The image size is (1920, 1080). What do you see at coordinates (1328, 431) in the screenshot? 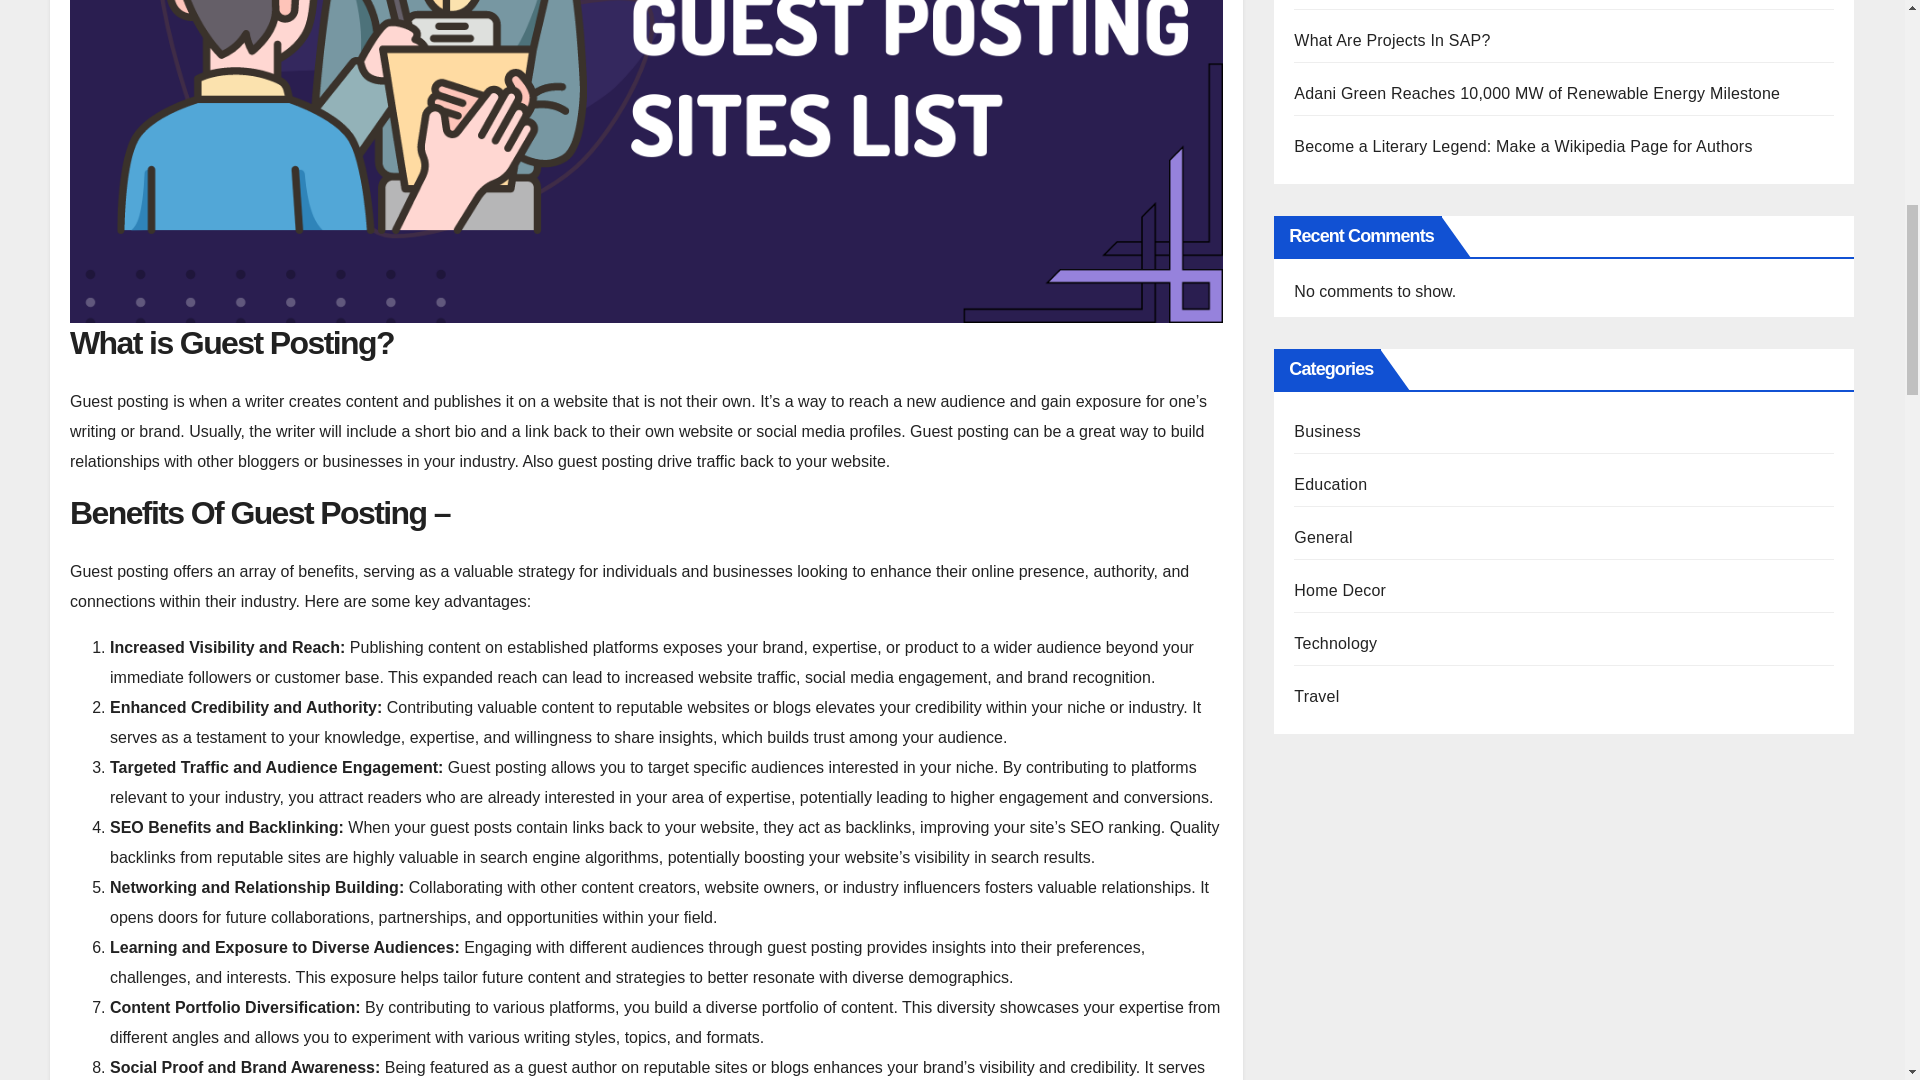
I see `Business` at bounding box center [1328, 431].